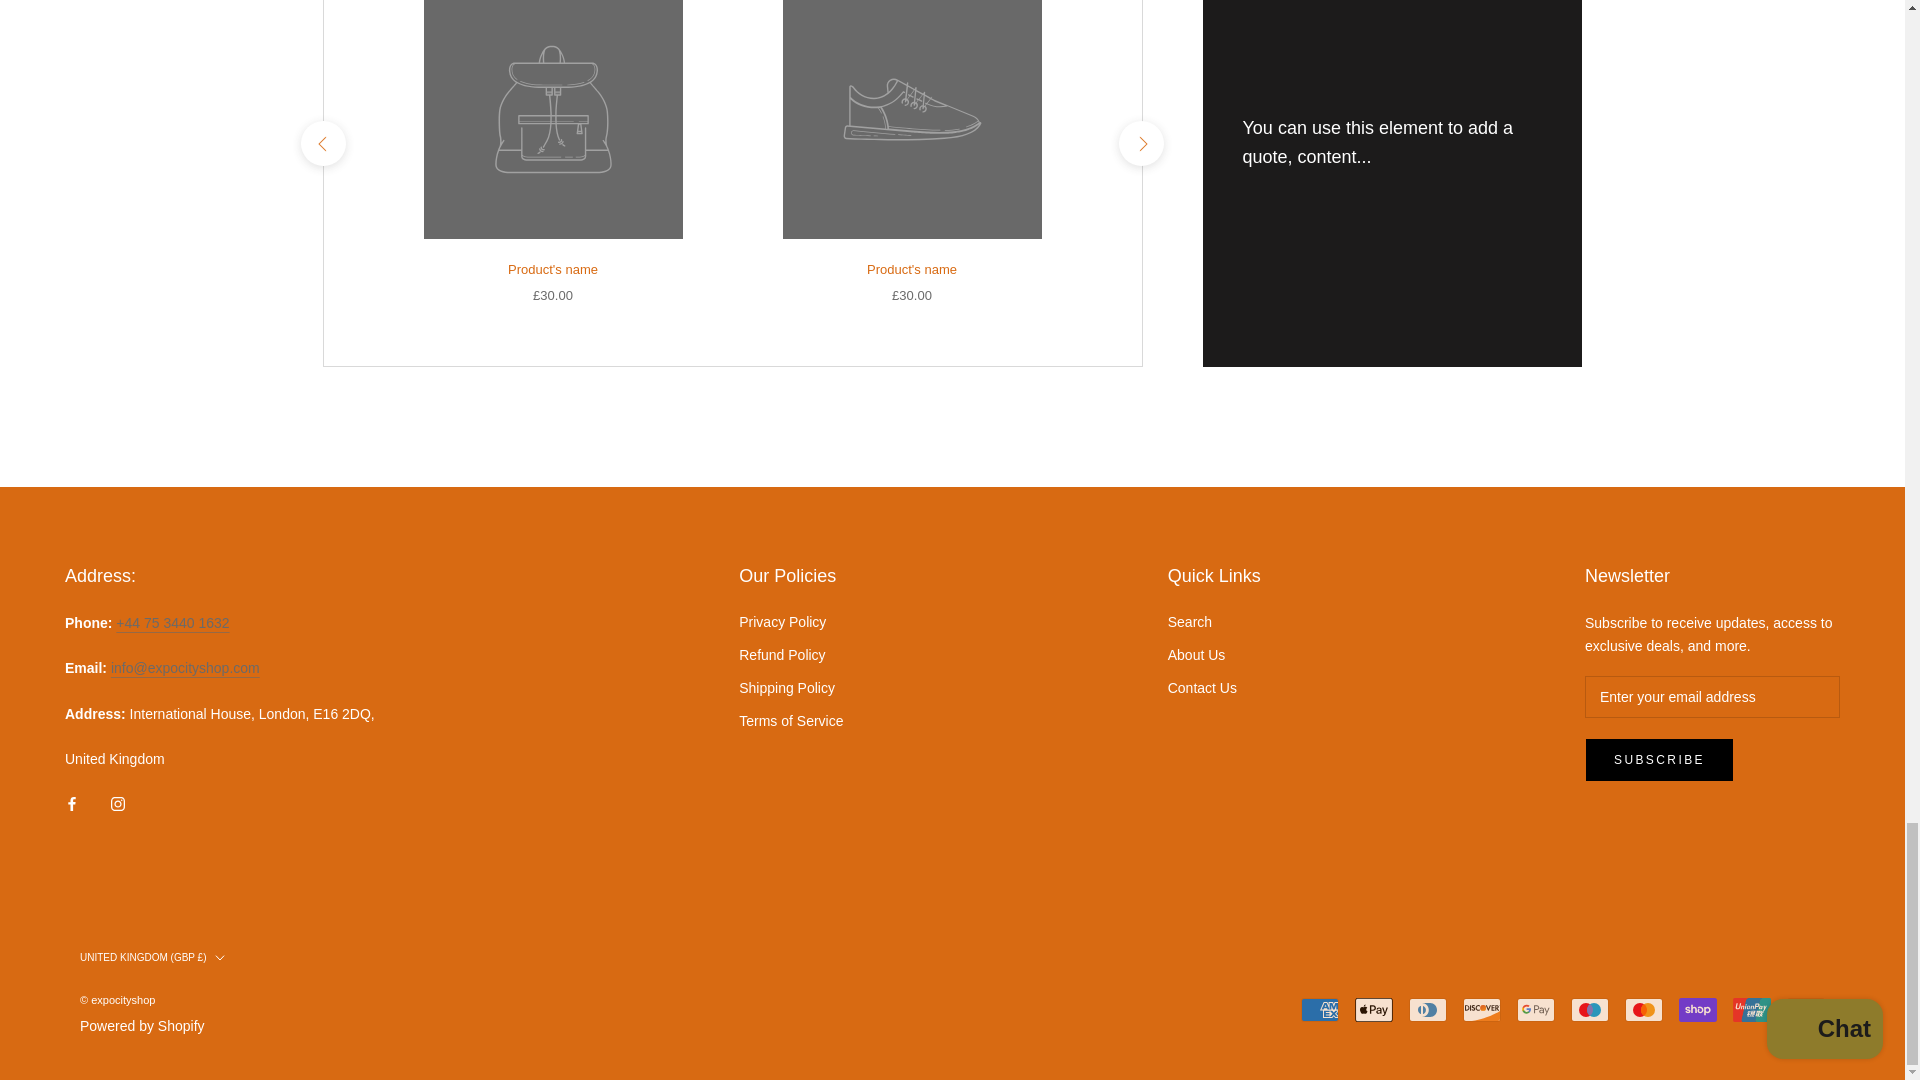  What do you see at coordinates (1374, 1009) in the screenshot?
I see `Apple Pay` at bounding box center [1374, 1009].